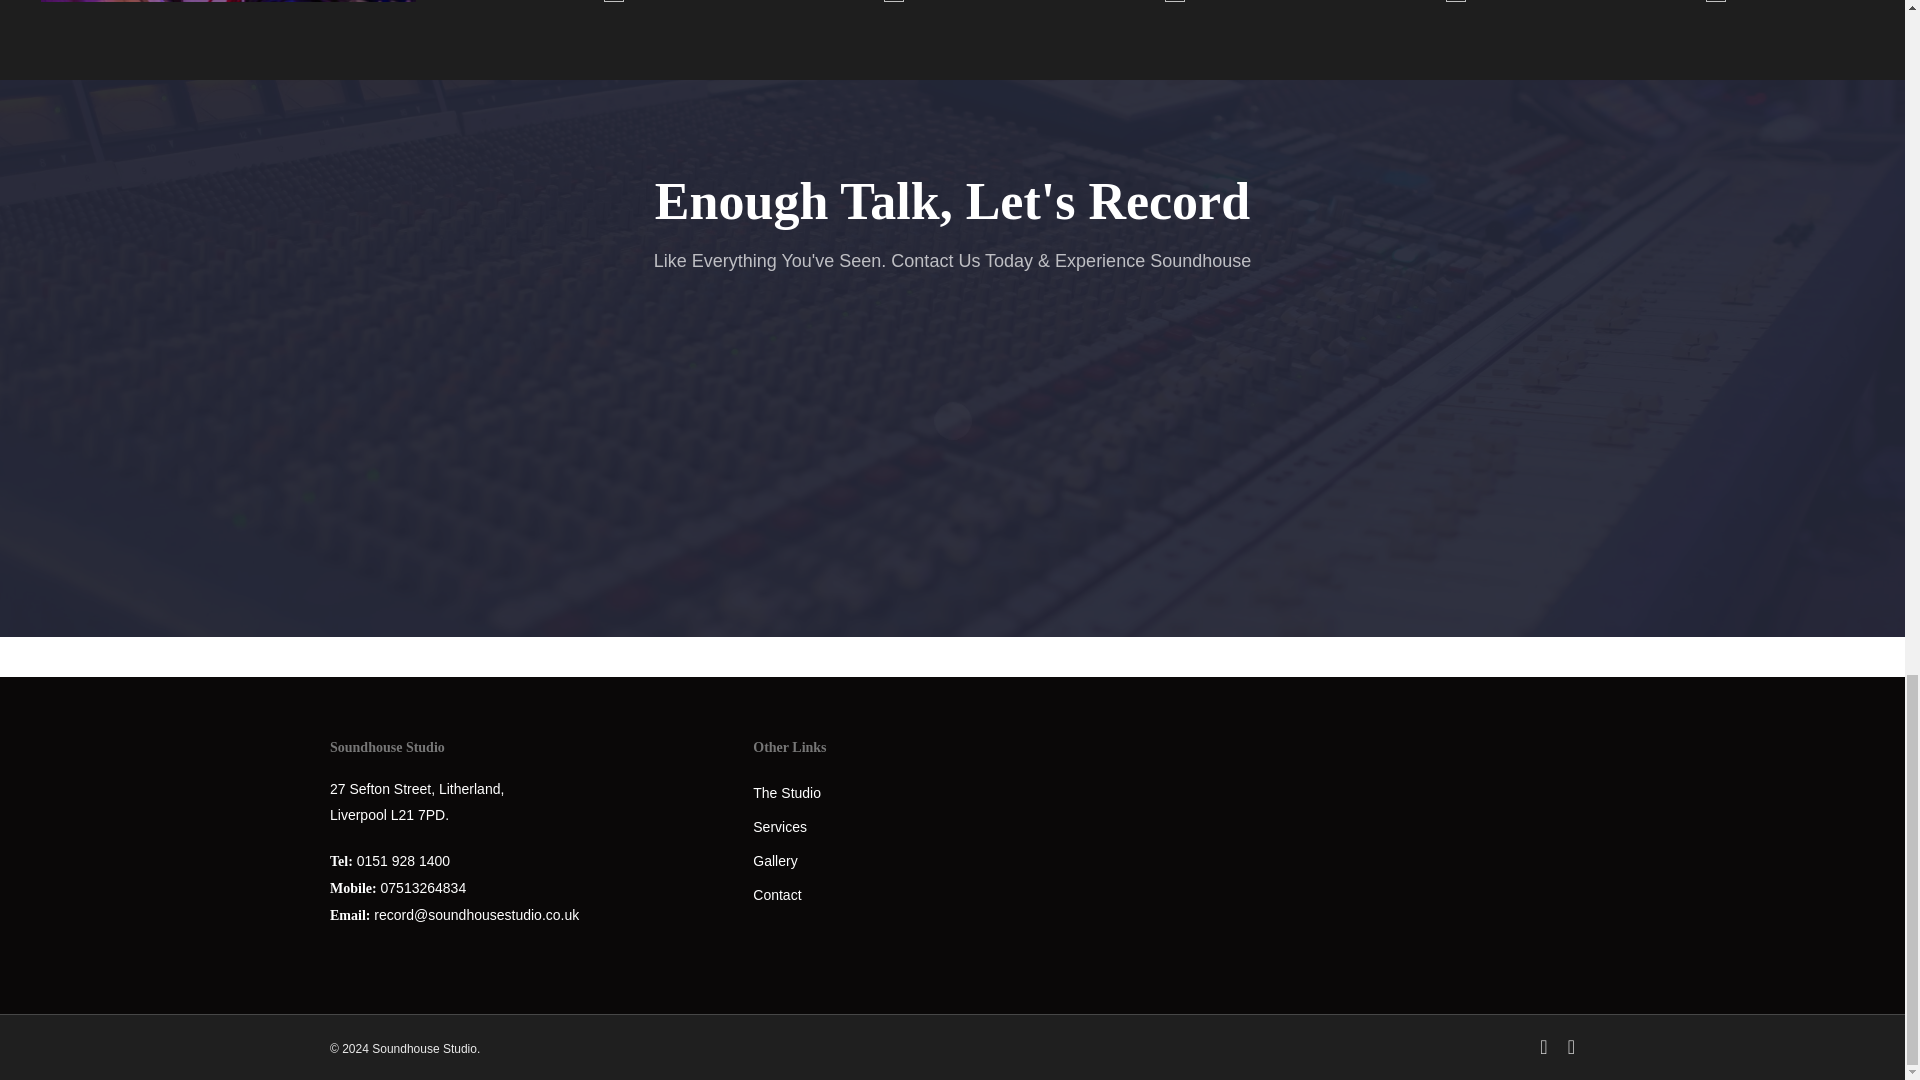  Describe the element at coordinates (1906, 1) in the screenshot. I see `WhatsApp Image 2022-08-15 at 4.31.30 PM` at that location.